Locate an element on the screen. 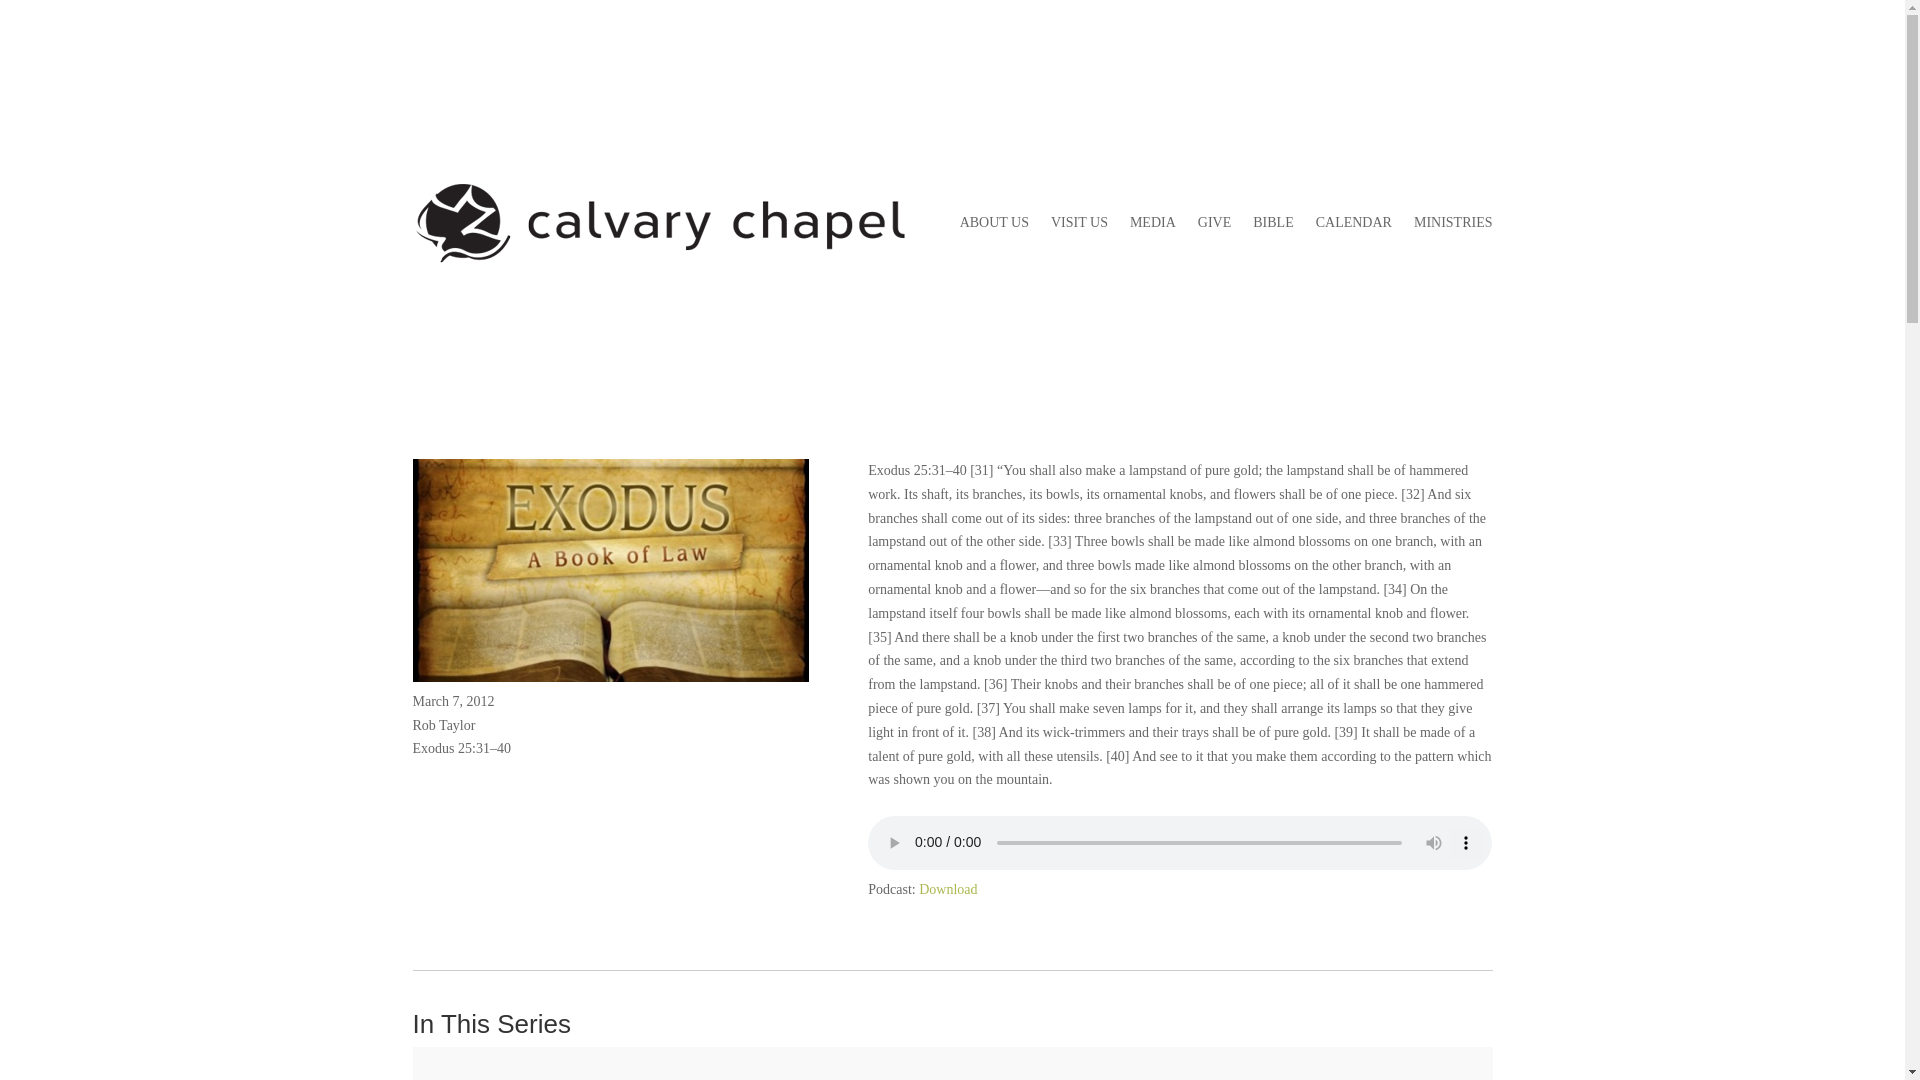  Follow on Instagram is located at coordinates (1436, 97).